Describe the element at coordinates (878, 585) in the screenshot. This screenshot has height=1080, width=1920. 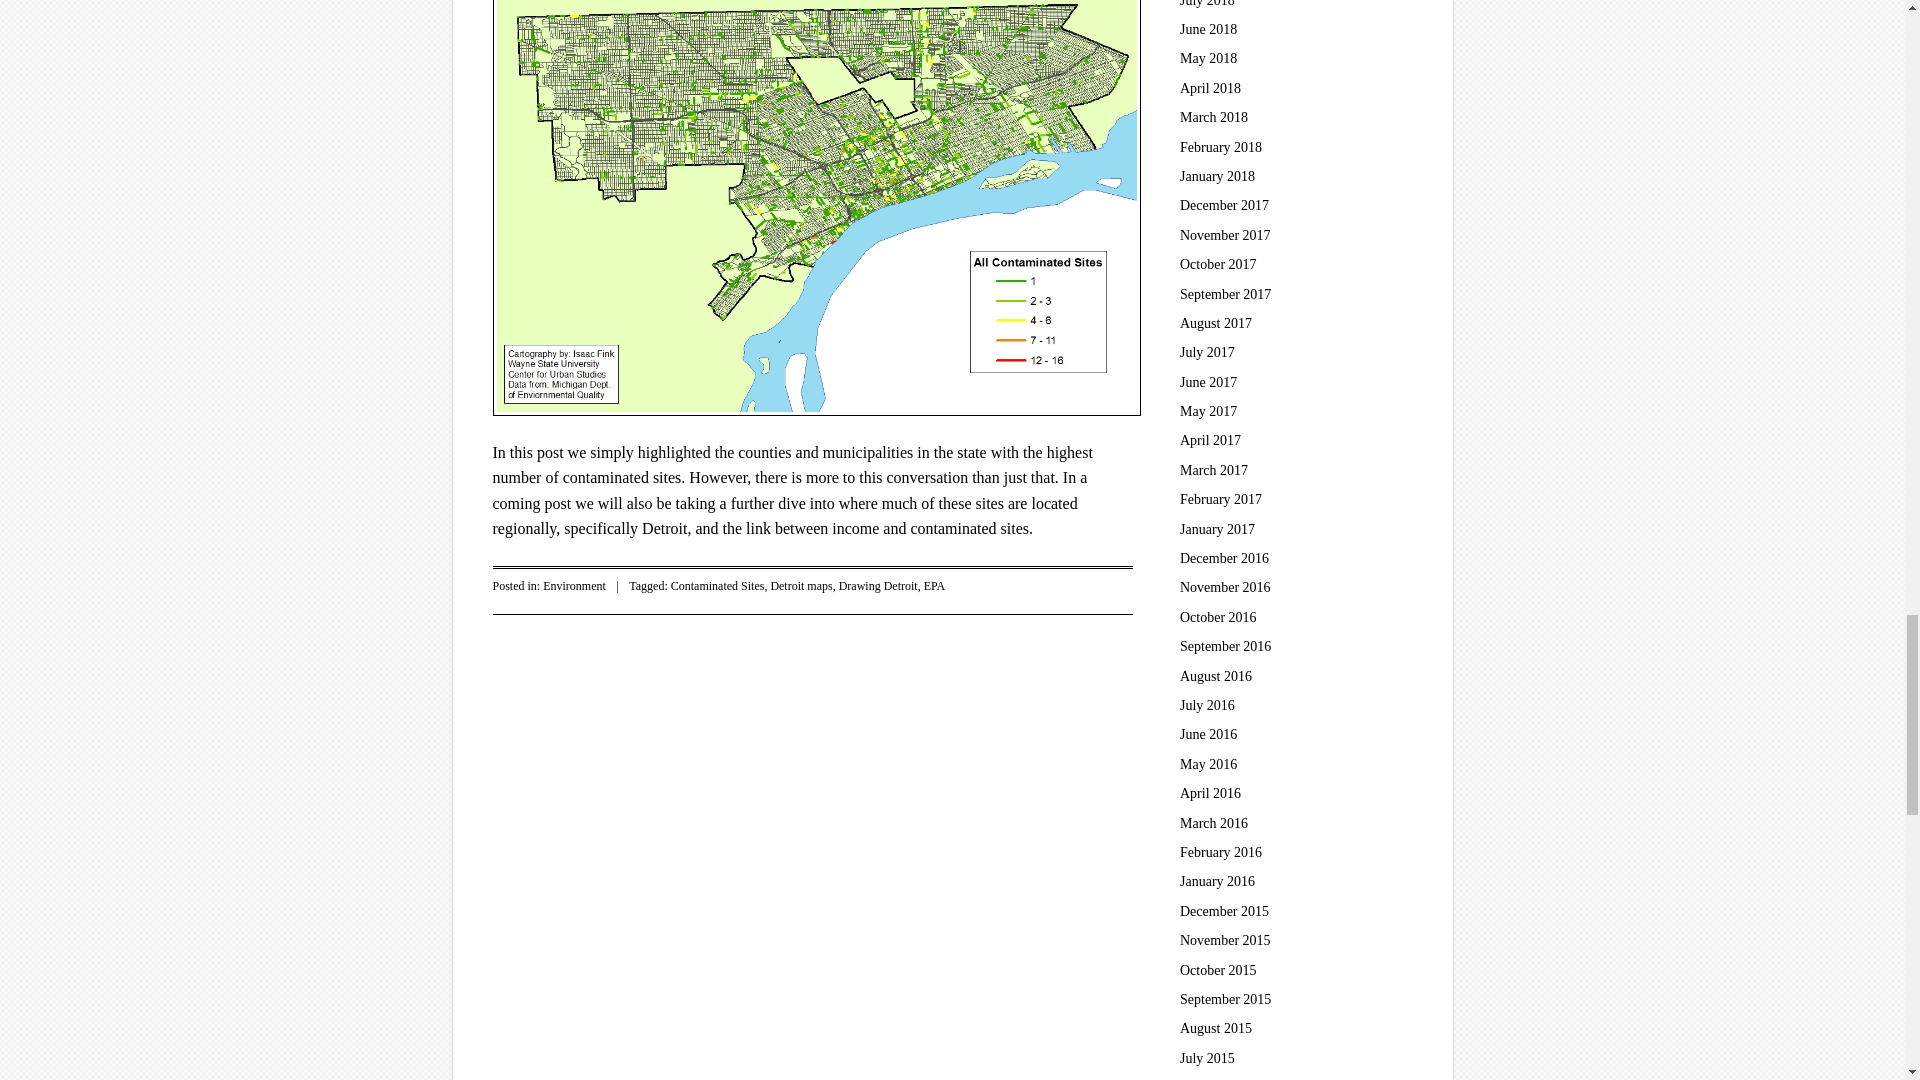
I see `Drawing Detroit` at that location.